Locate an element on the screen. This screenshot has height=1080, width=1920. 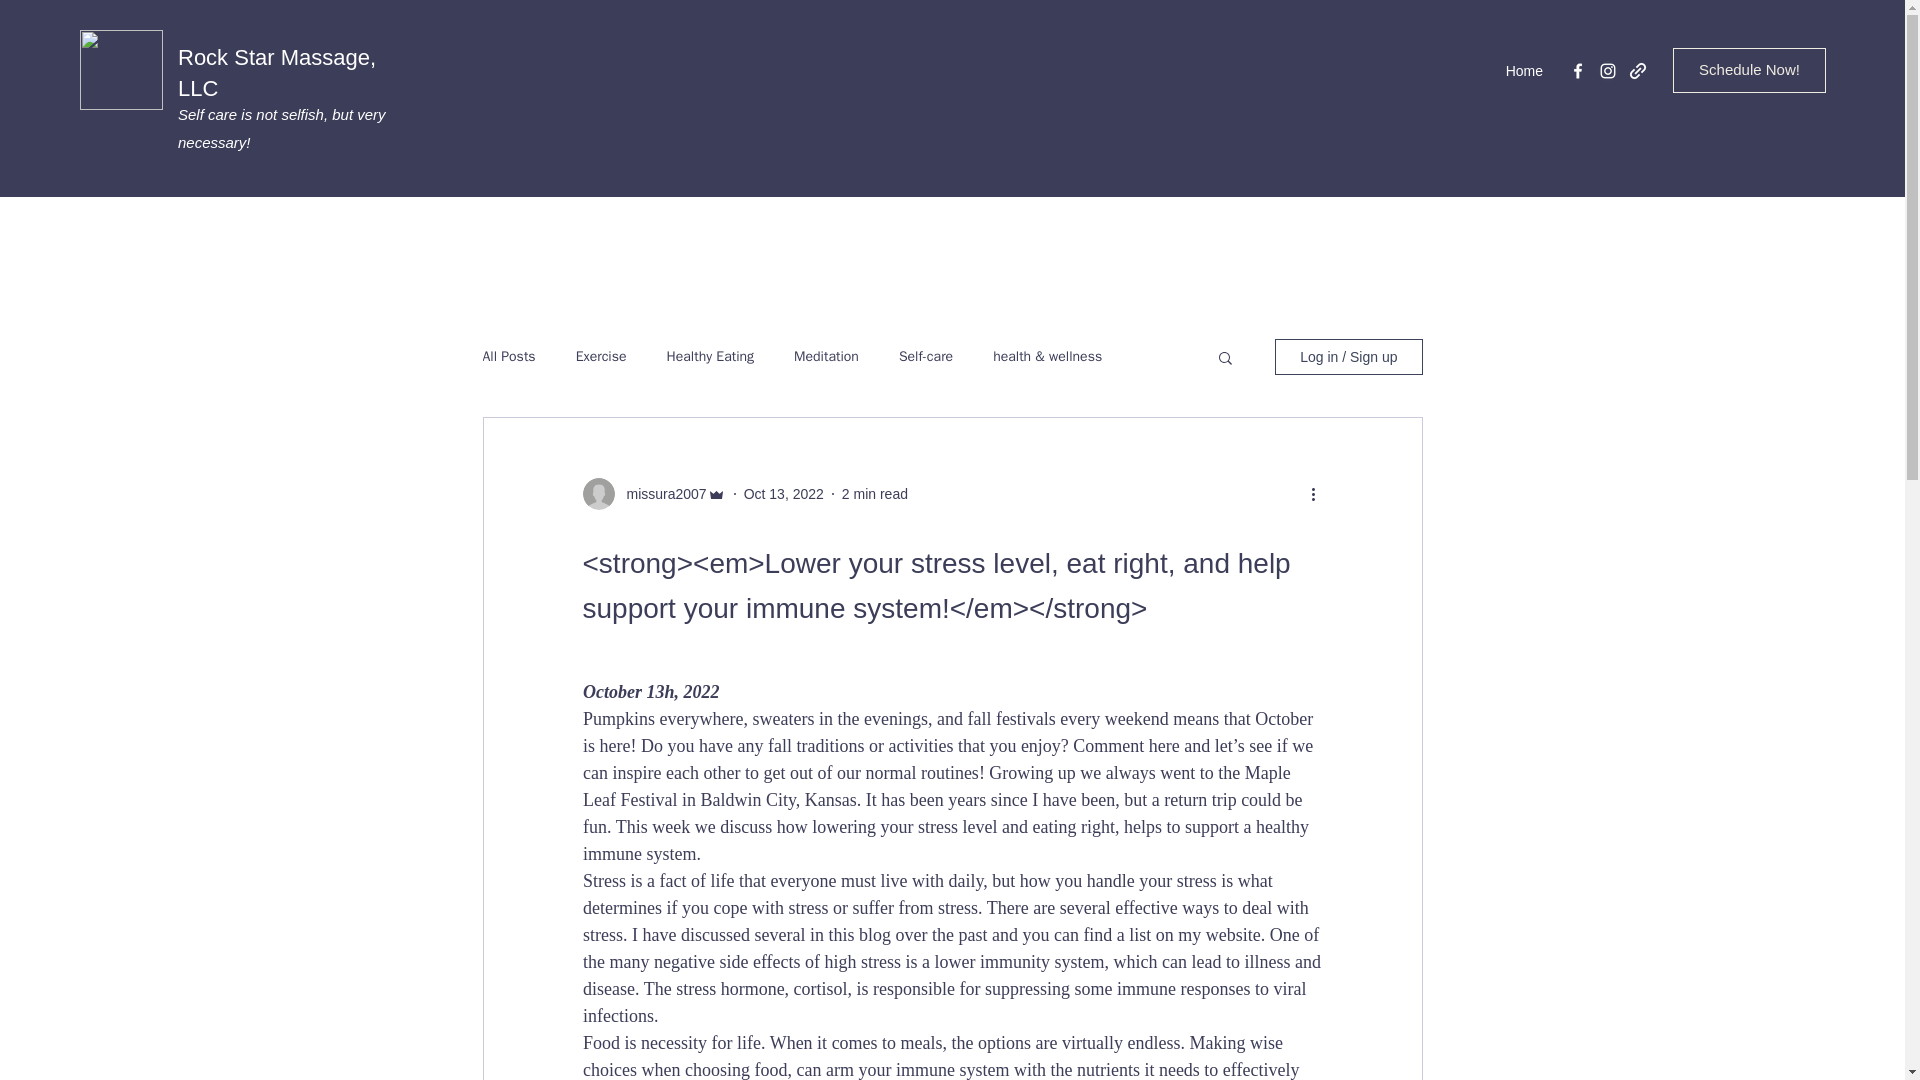
Home is located at coordinates (1524, 71).